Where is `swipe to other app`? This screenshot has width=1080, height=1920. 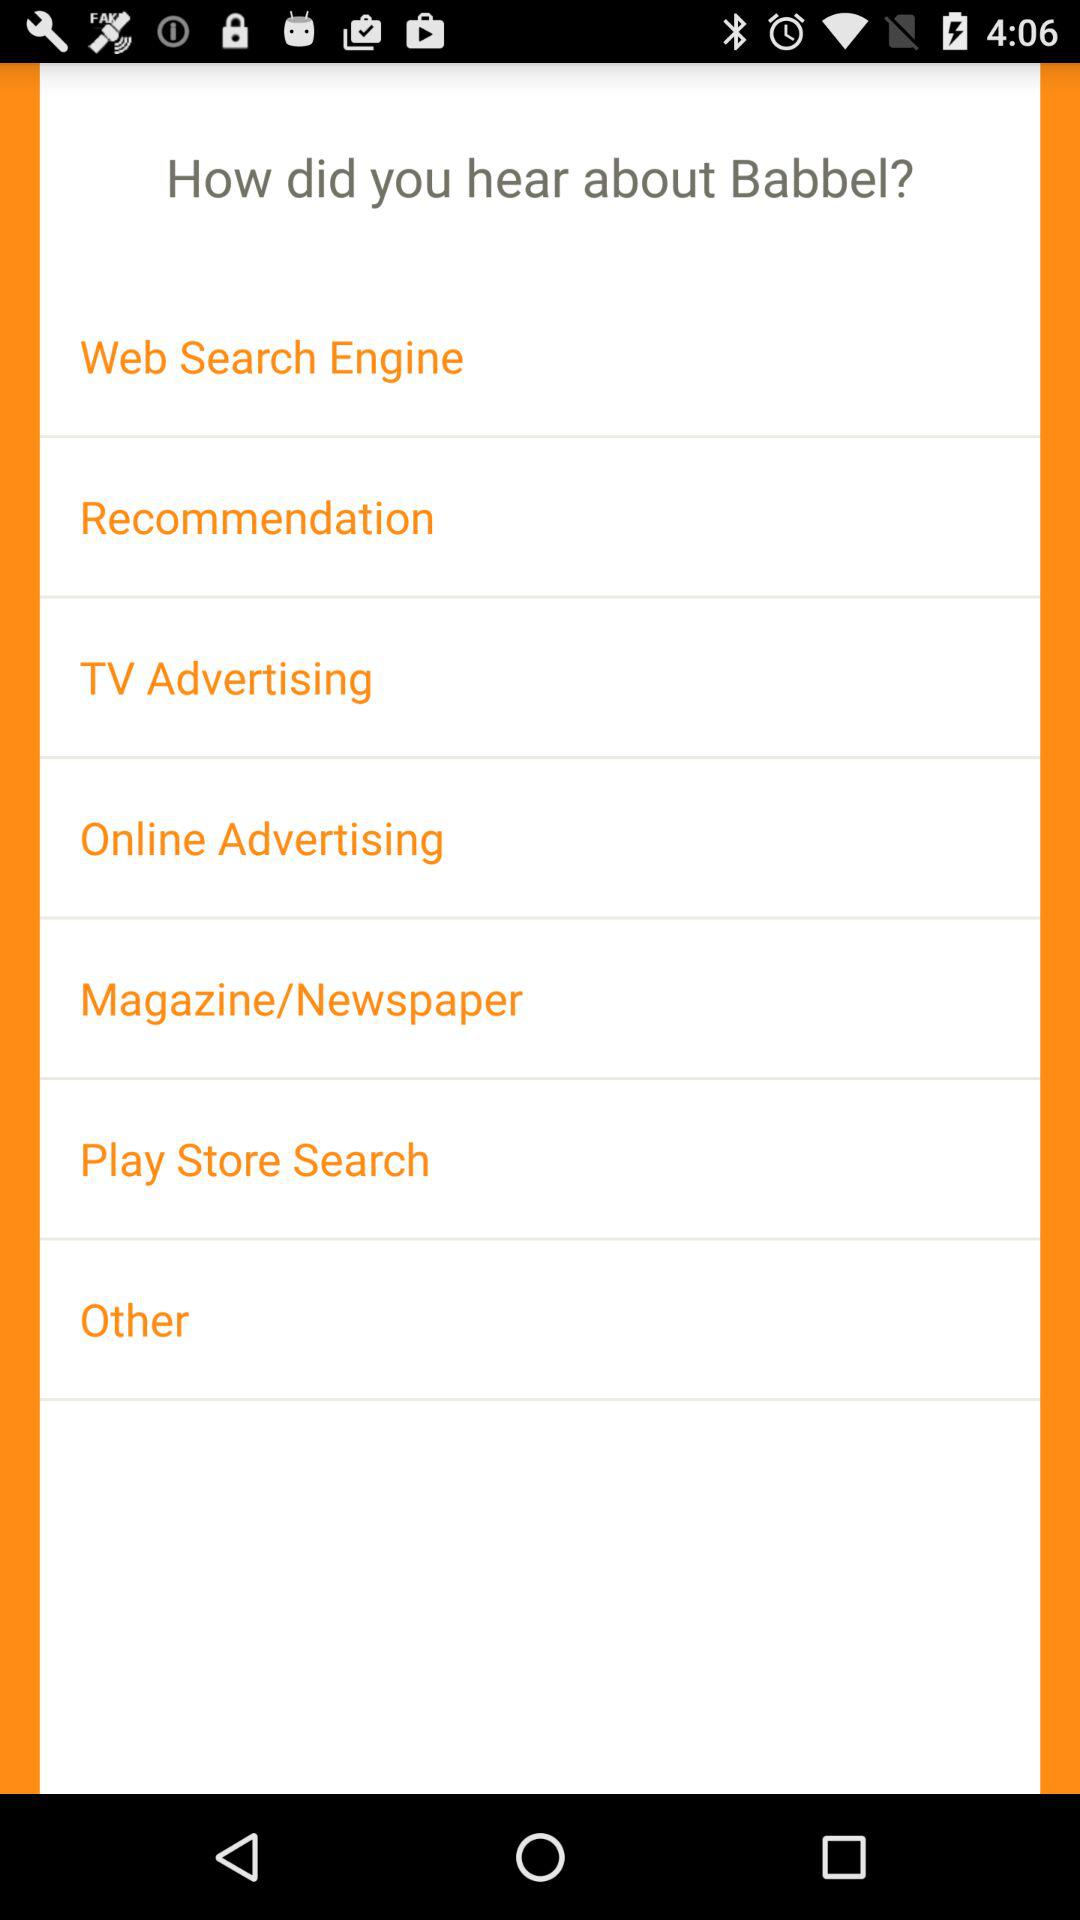
swipe to other app is located at coordinates (540, 1318).